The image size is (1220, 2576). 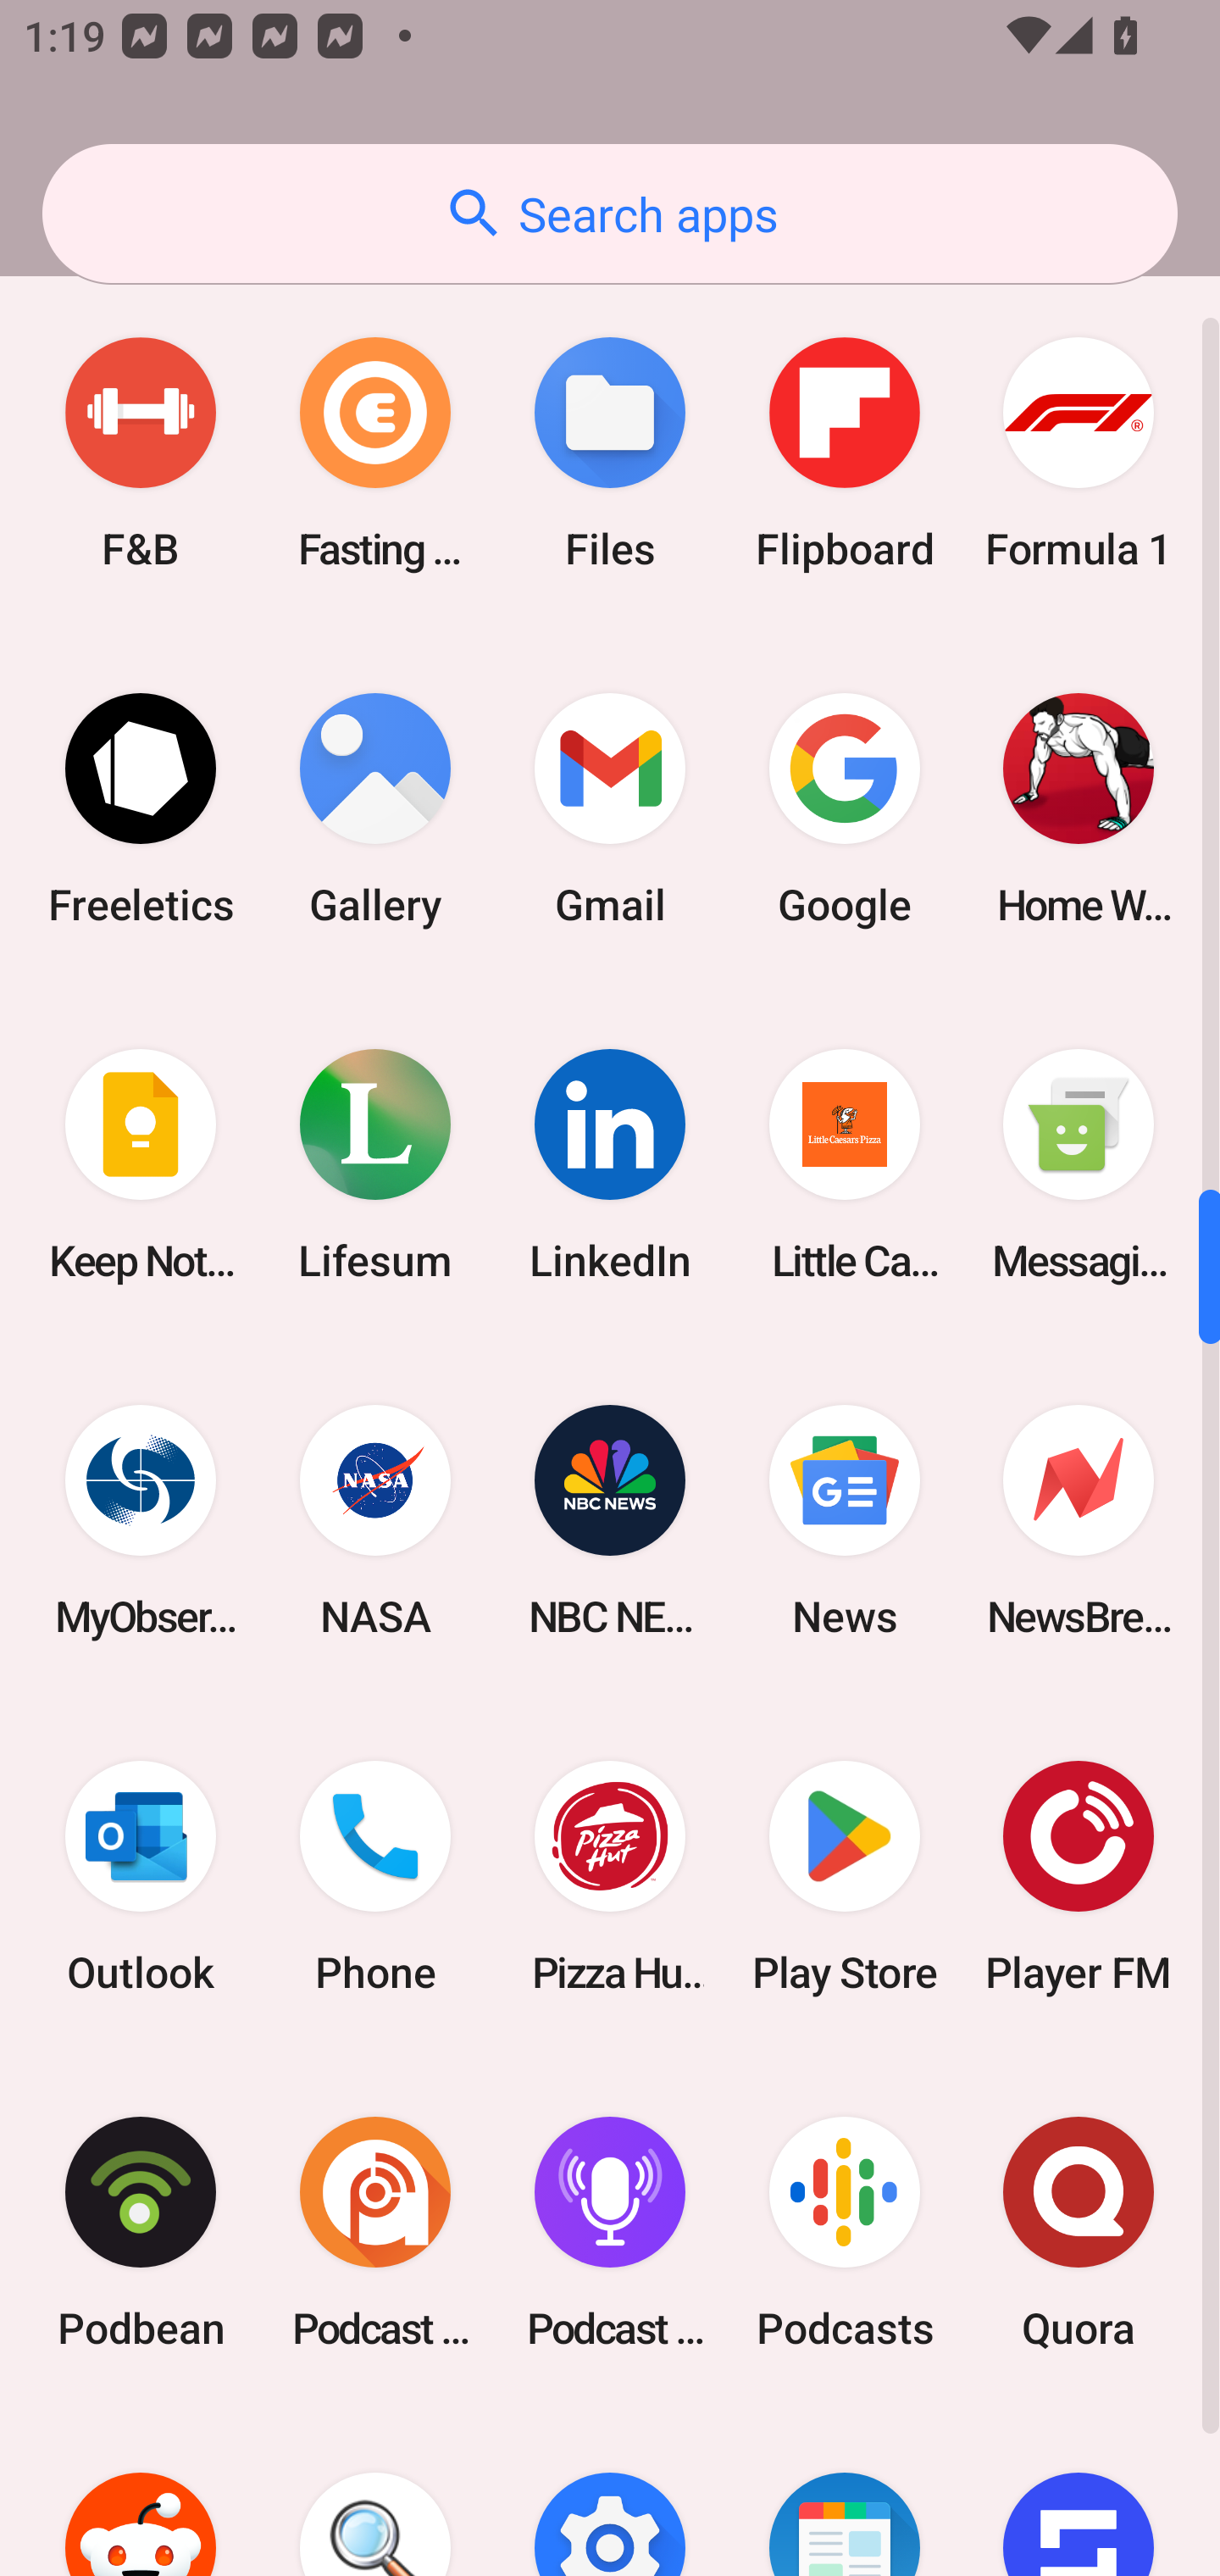 I want to click on Gmail, so click(x=610, y=808).